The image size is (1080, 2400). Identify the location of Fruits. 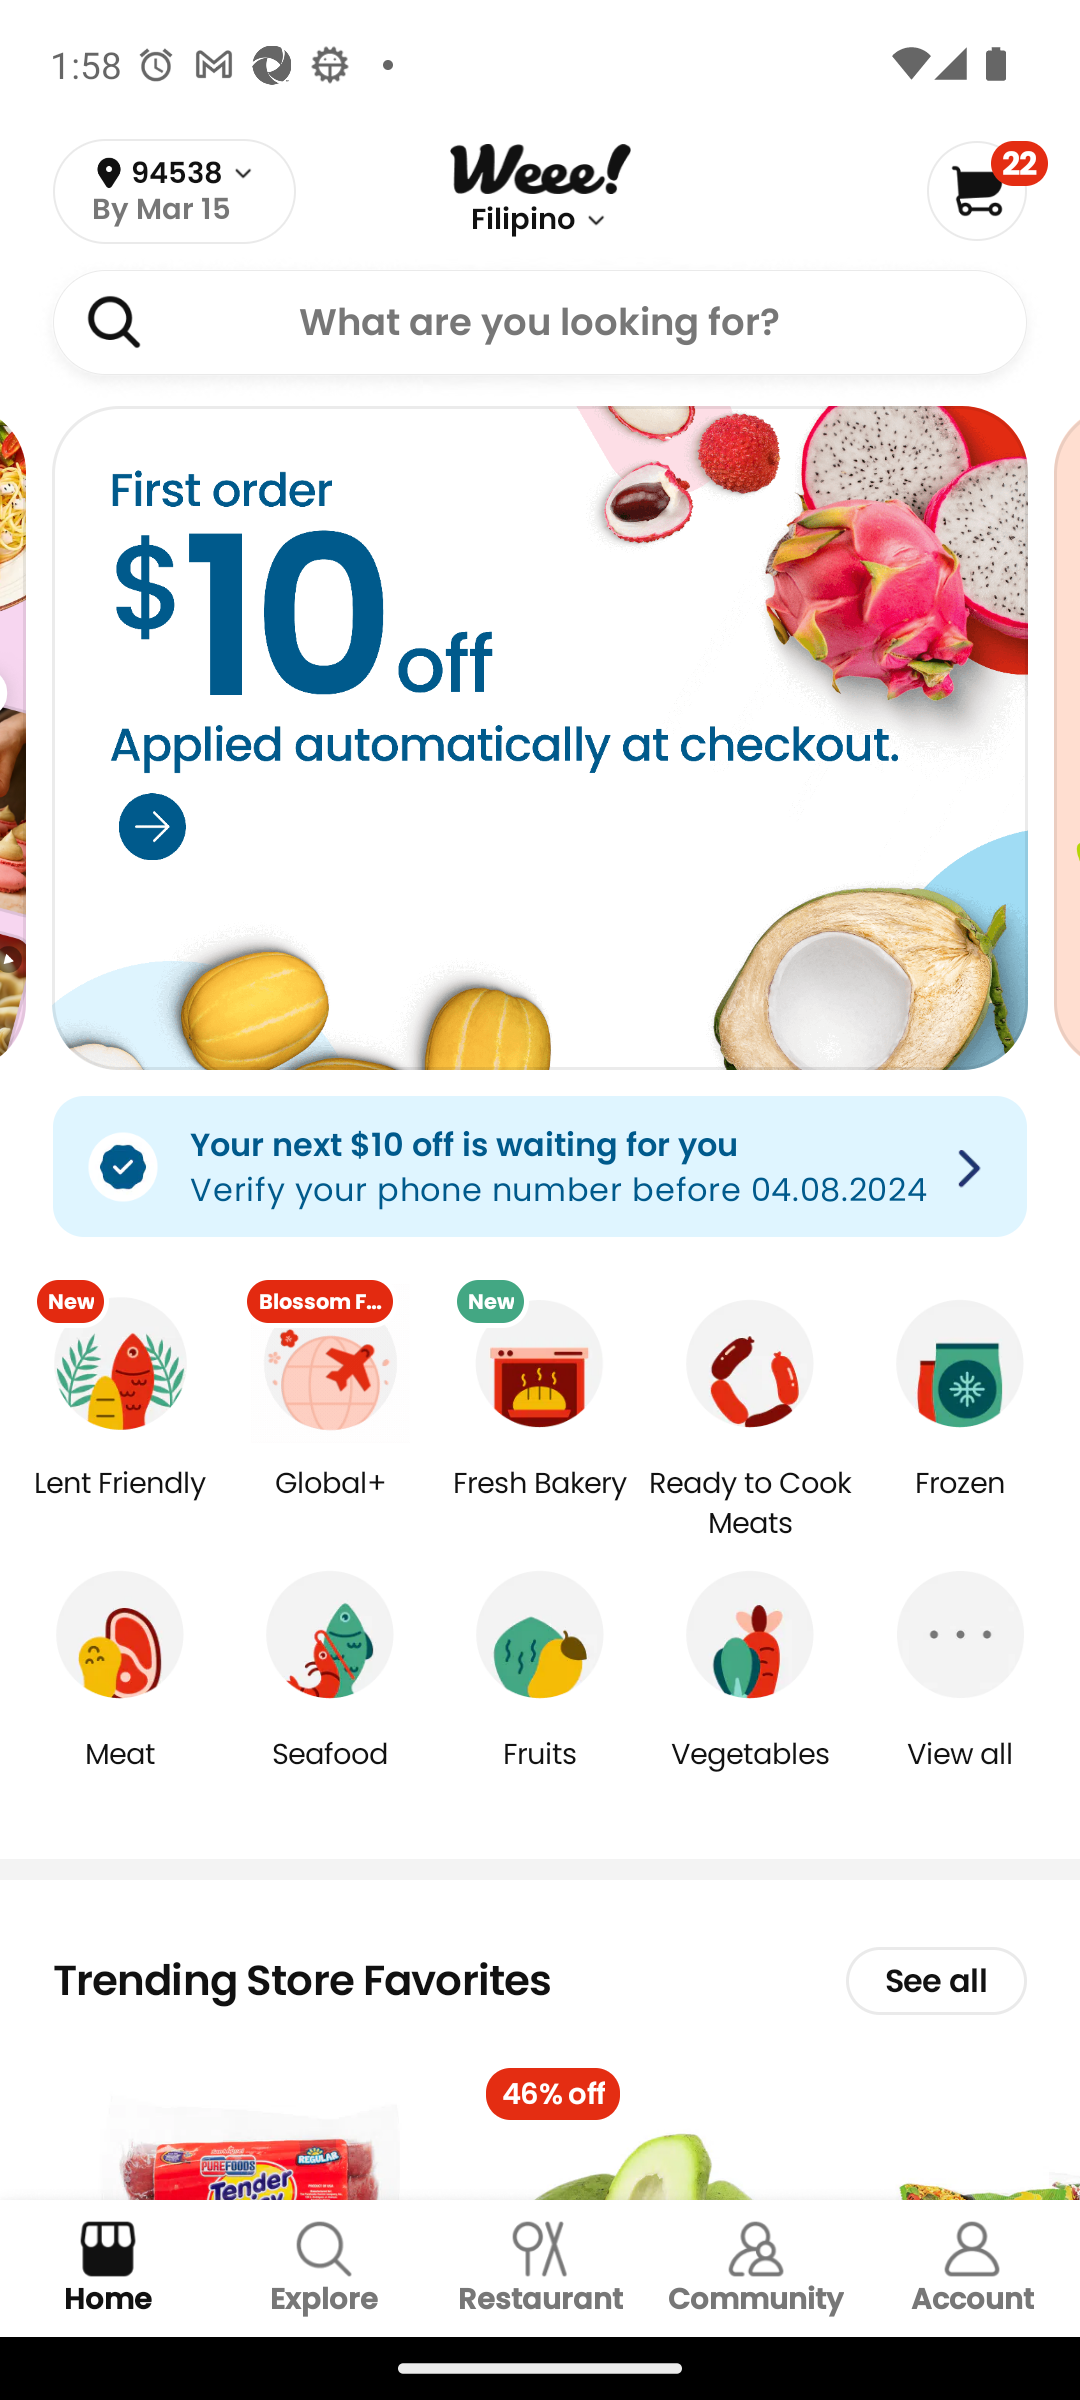
(540, 1774).